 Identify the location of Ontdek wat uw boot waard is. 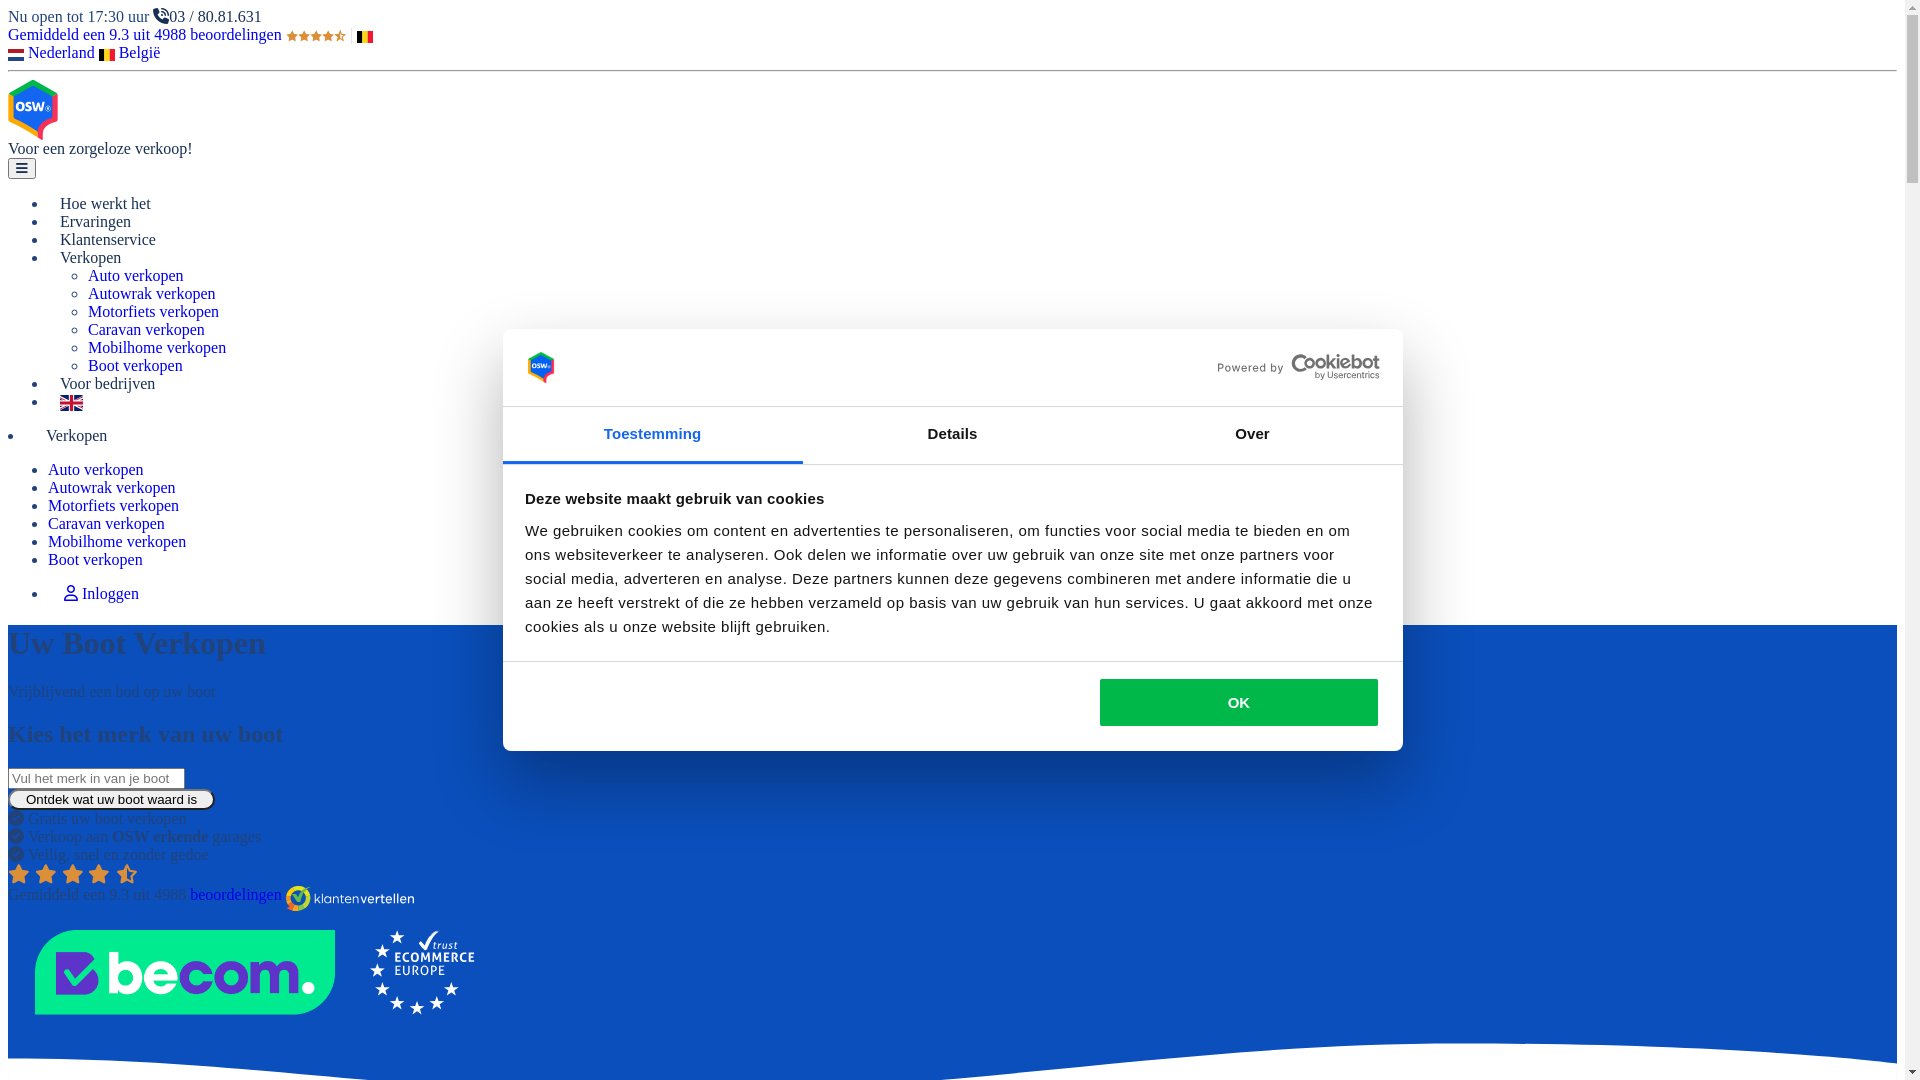
(112, 800).